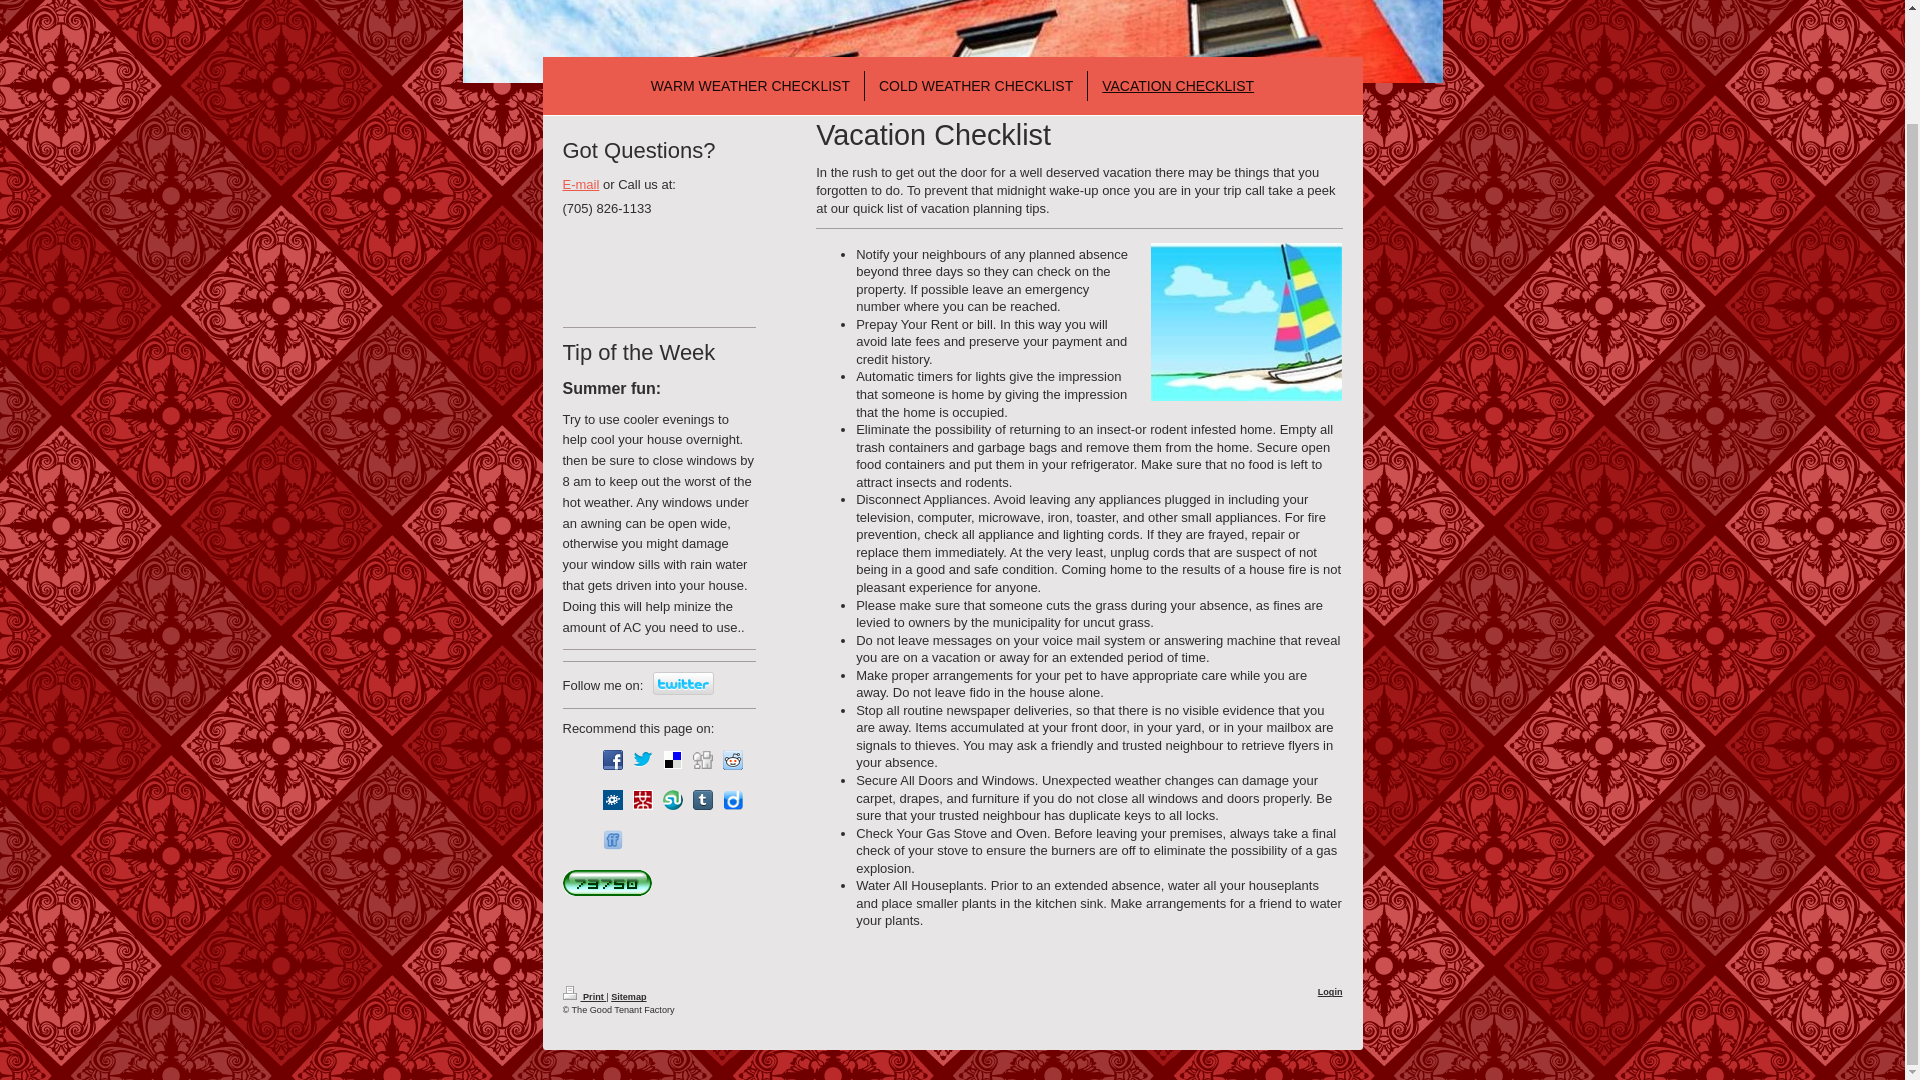 The width and height of the screenshot is (1920, 1080). I want to click on Digg, so click(702, 760).